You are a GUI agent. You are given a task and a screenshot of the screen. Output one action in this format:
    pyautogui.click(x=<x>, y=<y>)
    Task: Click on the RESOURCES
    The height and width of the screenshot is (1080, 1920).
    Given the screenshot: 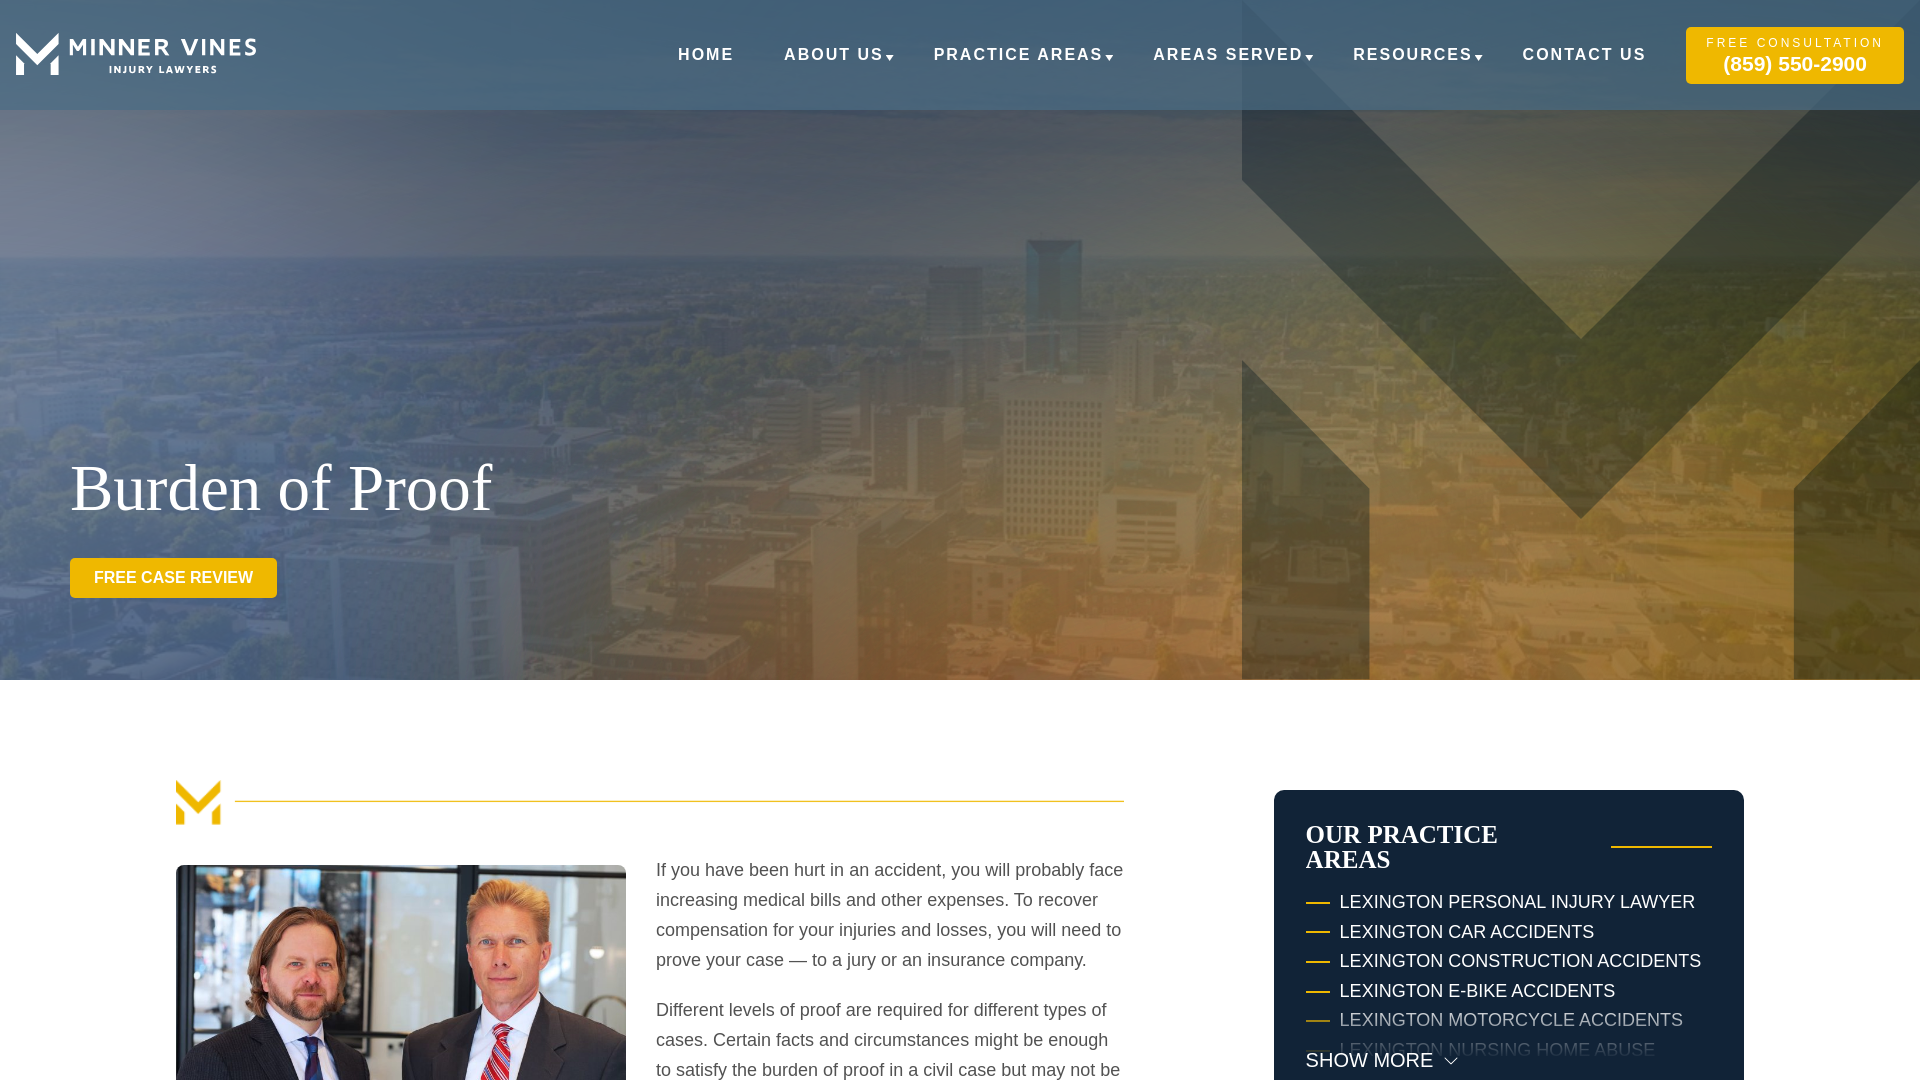 What is the action you would take?
    pyautogui.click(x=1412, y=66)
    